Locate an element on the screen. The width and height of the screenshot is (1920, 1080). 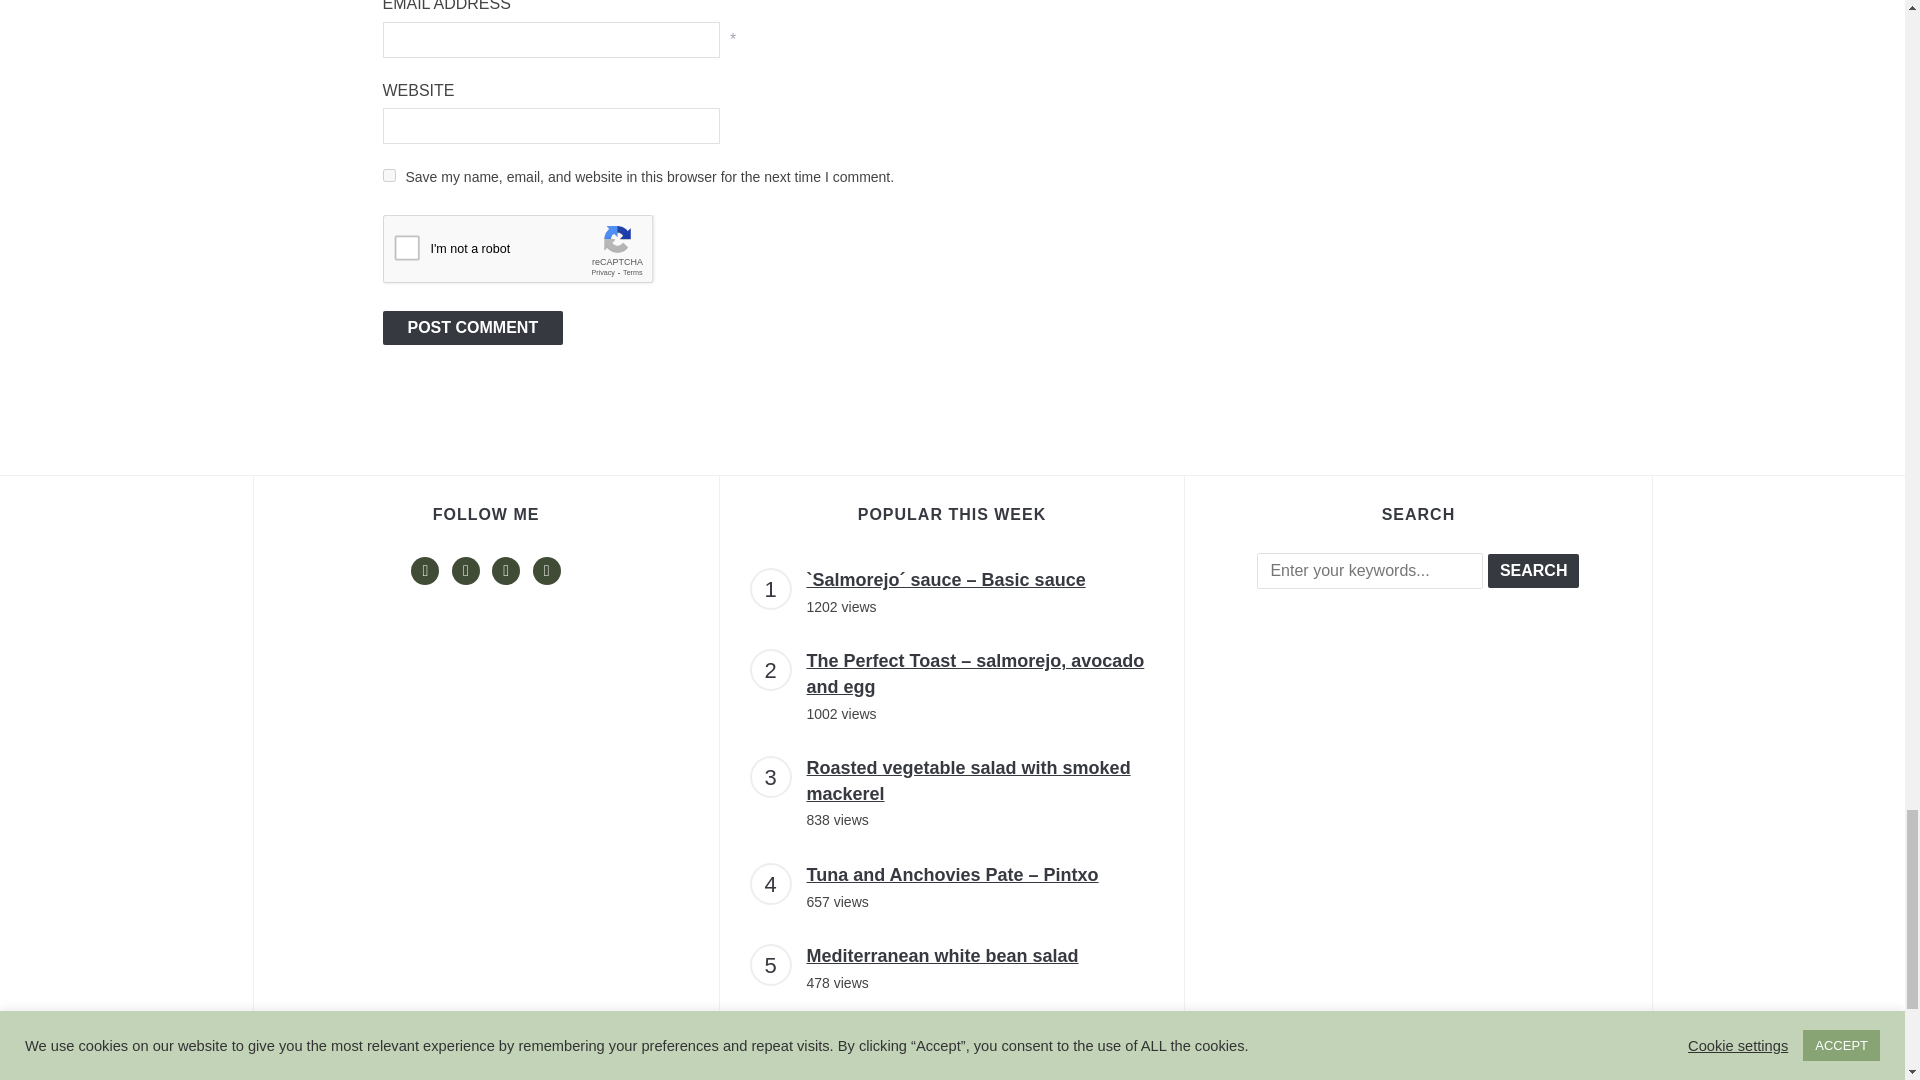
Search is located at coordinates (1534, 570).